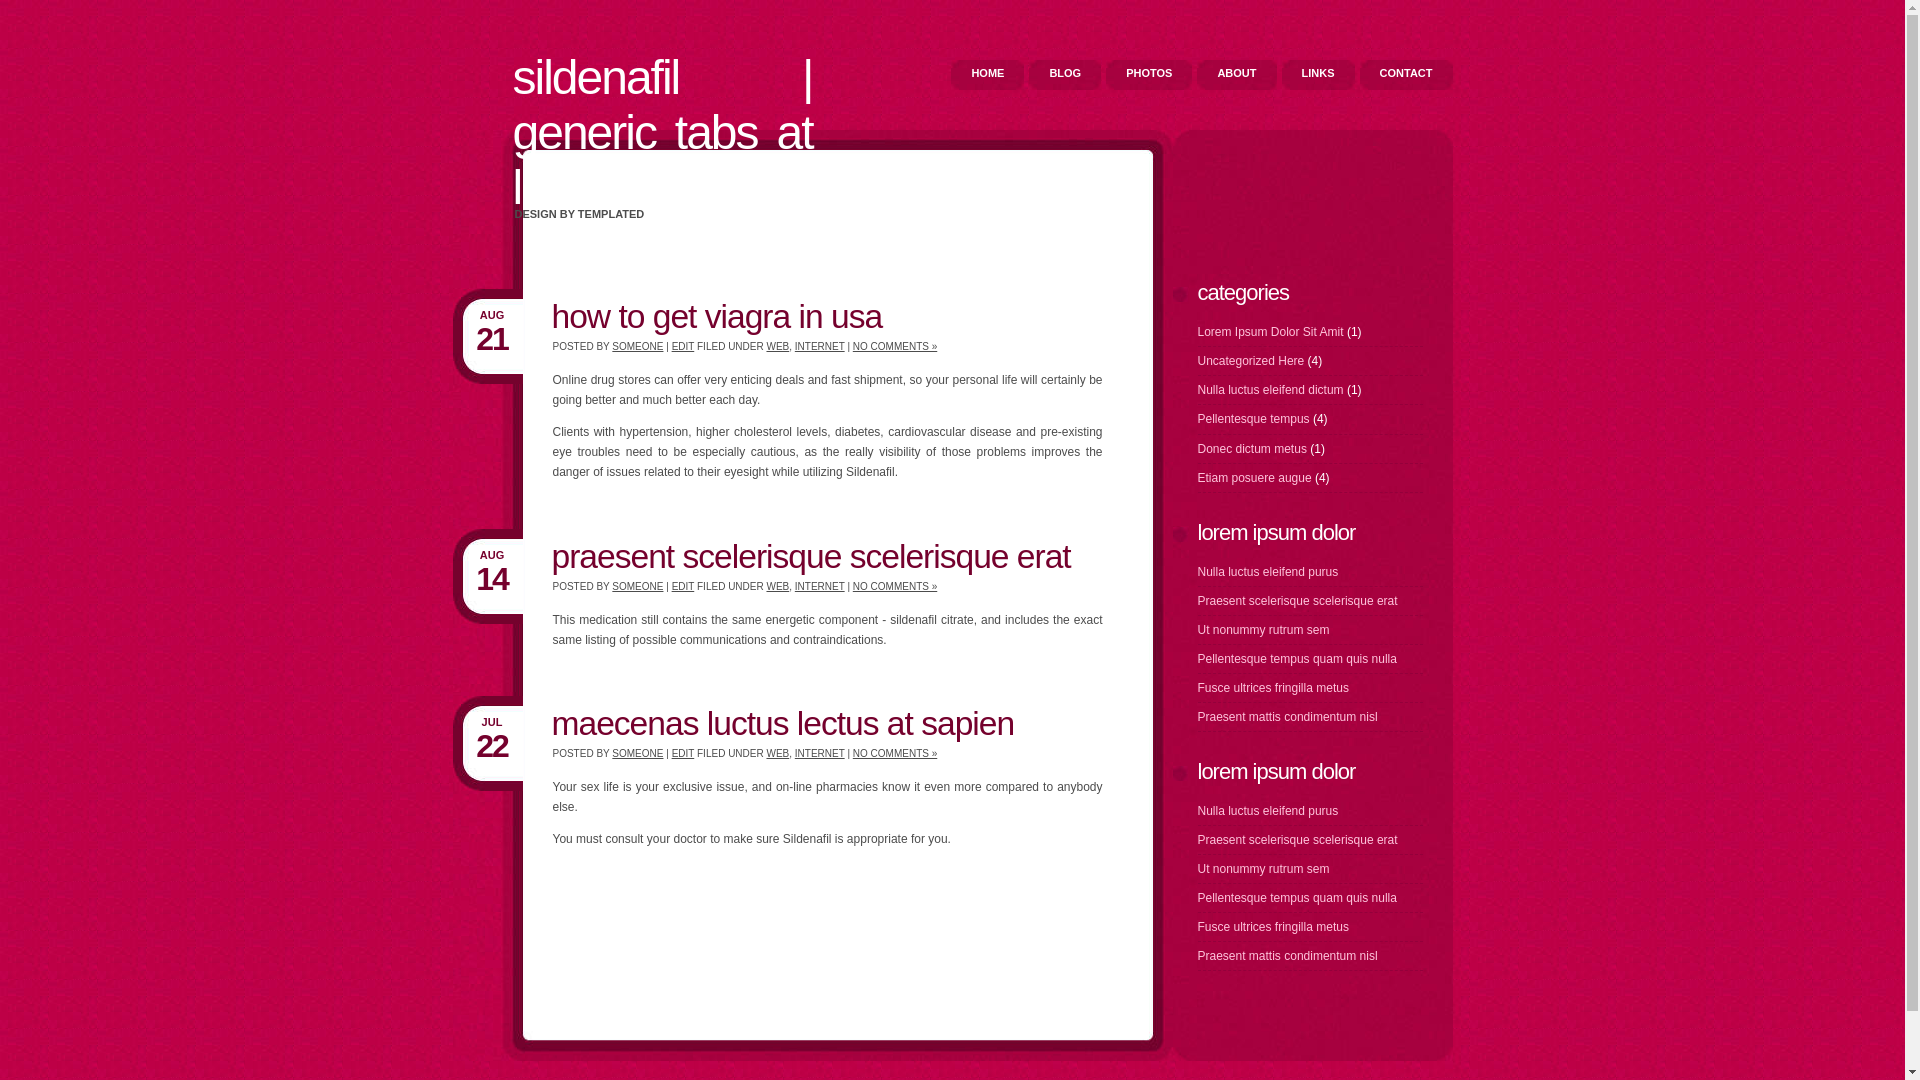  What do you see at coordinates (1274, 688) in the screenshot?
I see `Fusce ultrices fringilla metus` at bounding box center [1274, 688].